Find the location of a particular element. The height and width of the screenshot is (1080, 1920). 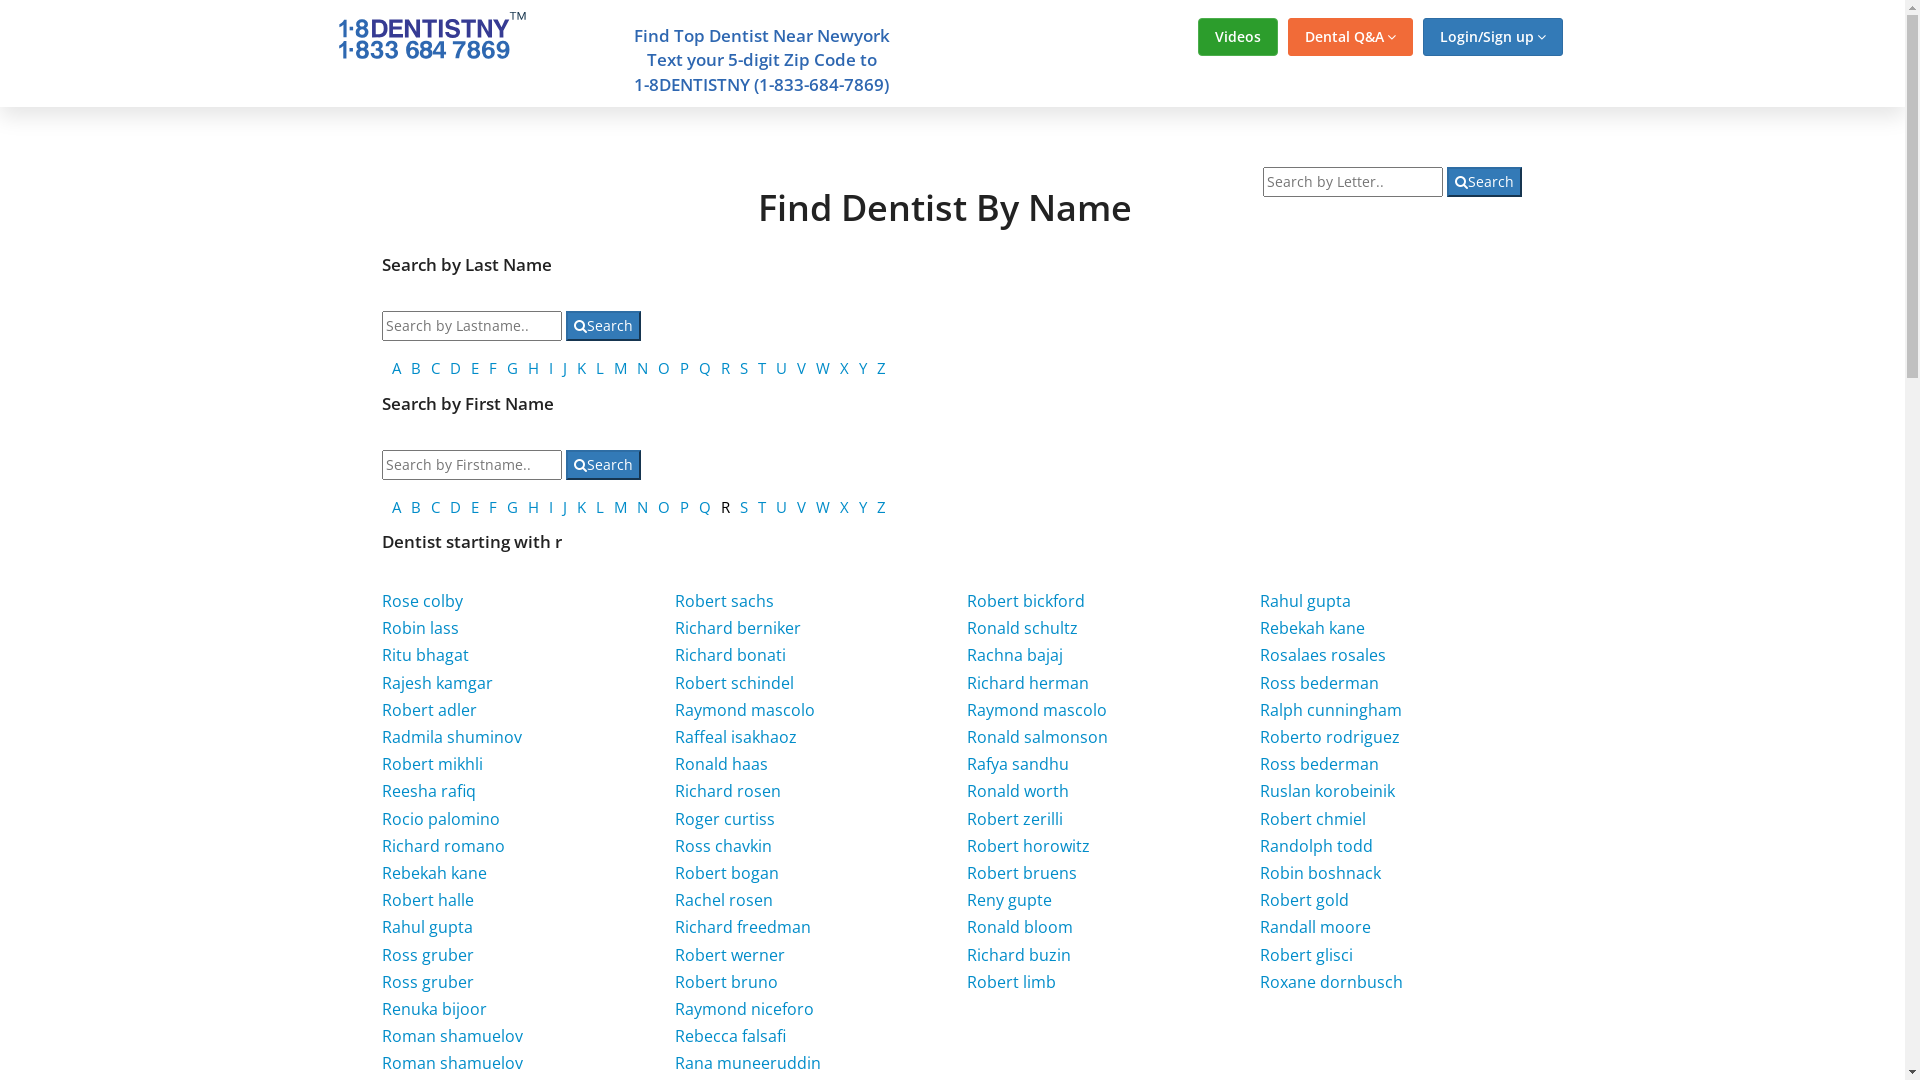

Rebecca falsafi is located at coordinates (730, 1036).